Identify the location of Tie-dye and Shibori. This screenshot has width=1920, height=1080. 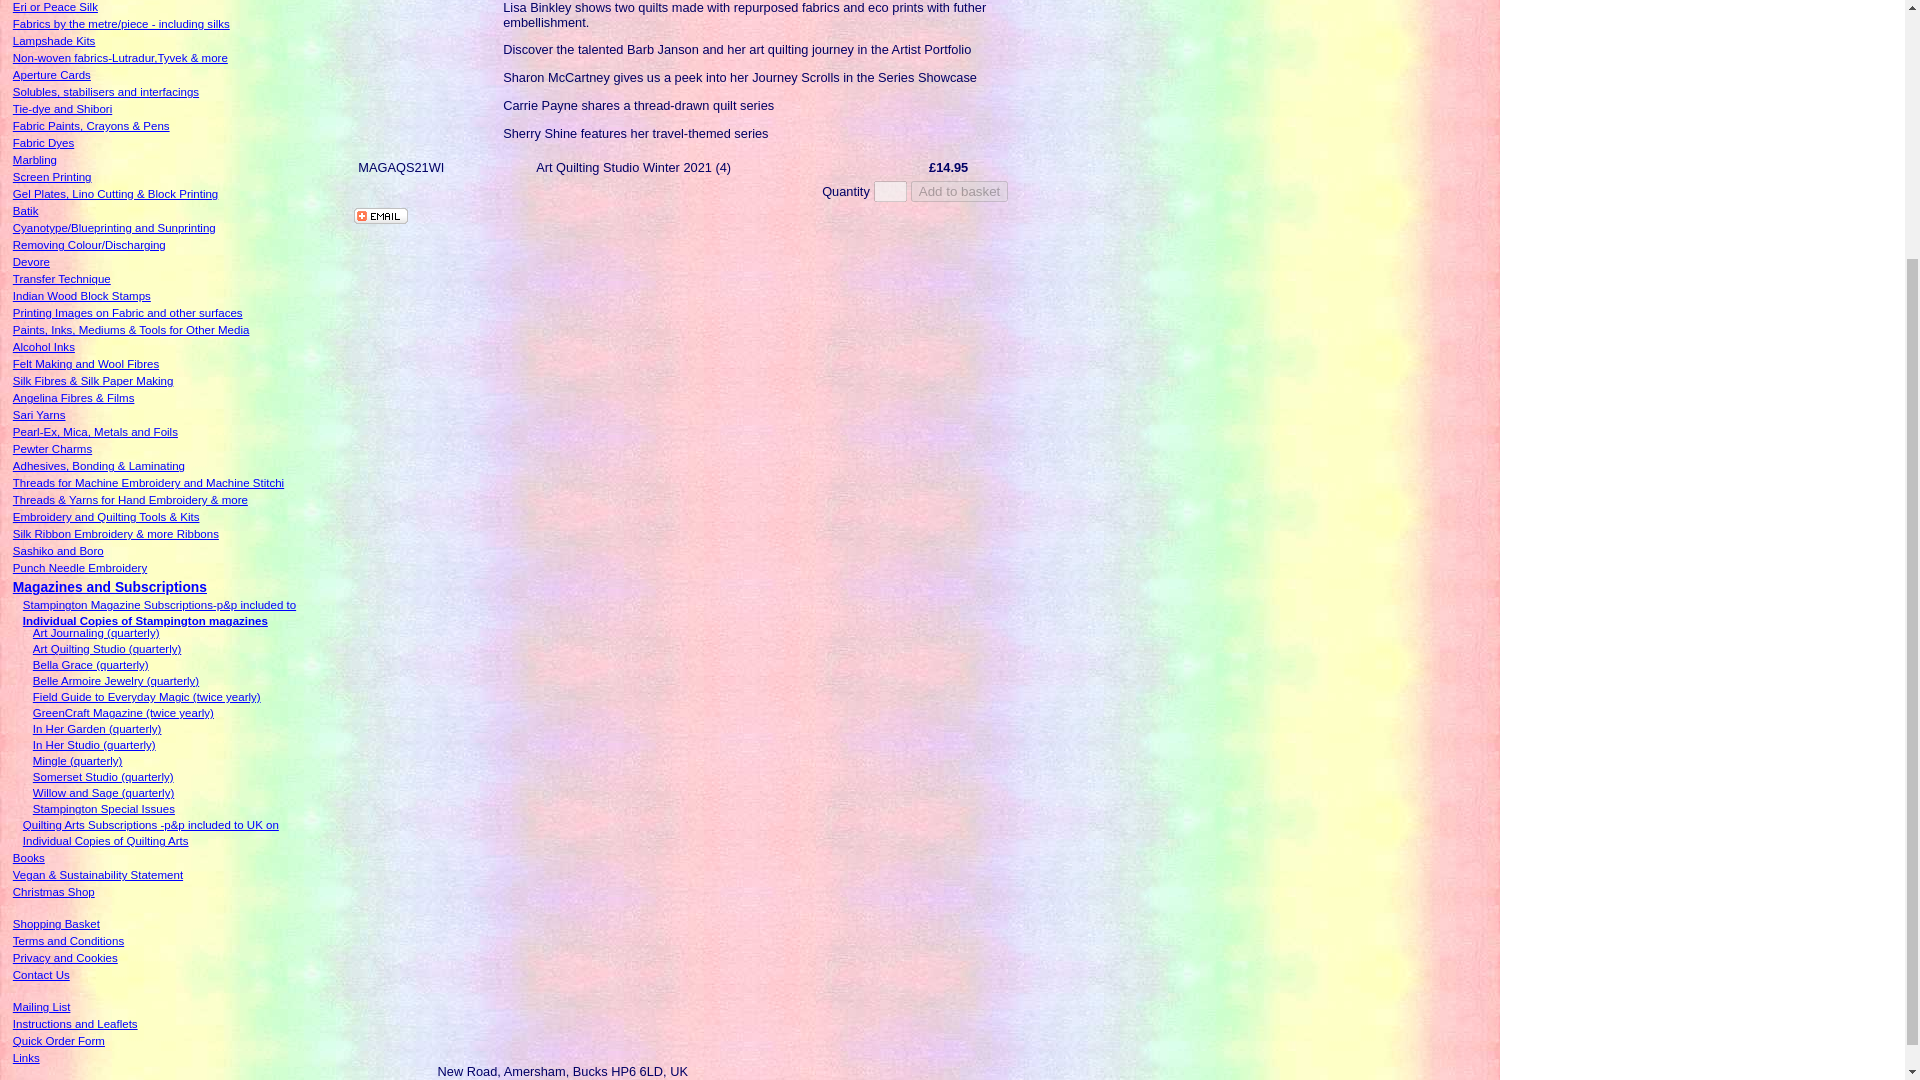
(62, 108).